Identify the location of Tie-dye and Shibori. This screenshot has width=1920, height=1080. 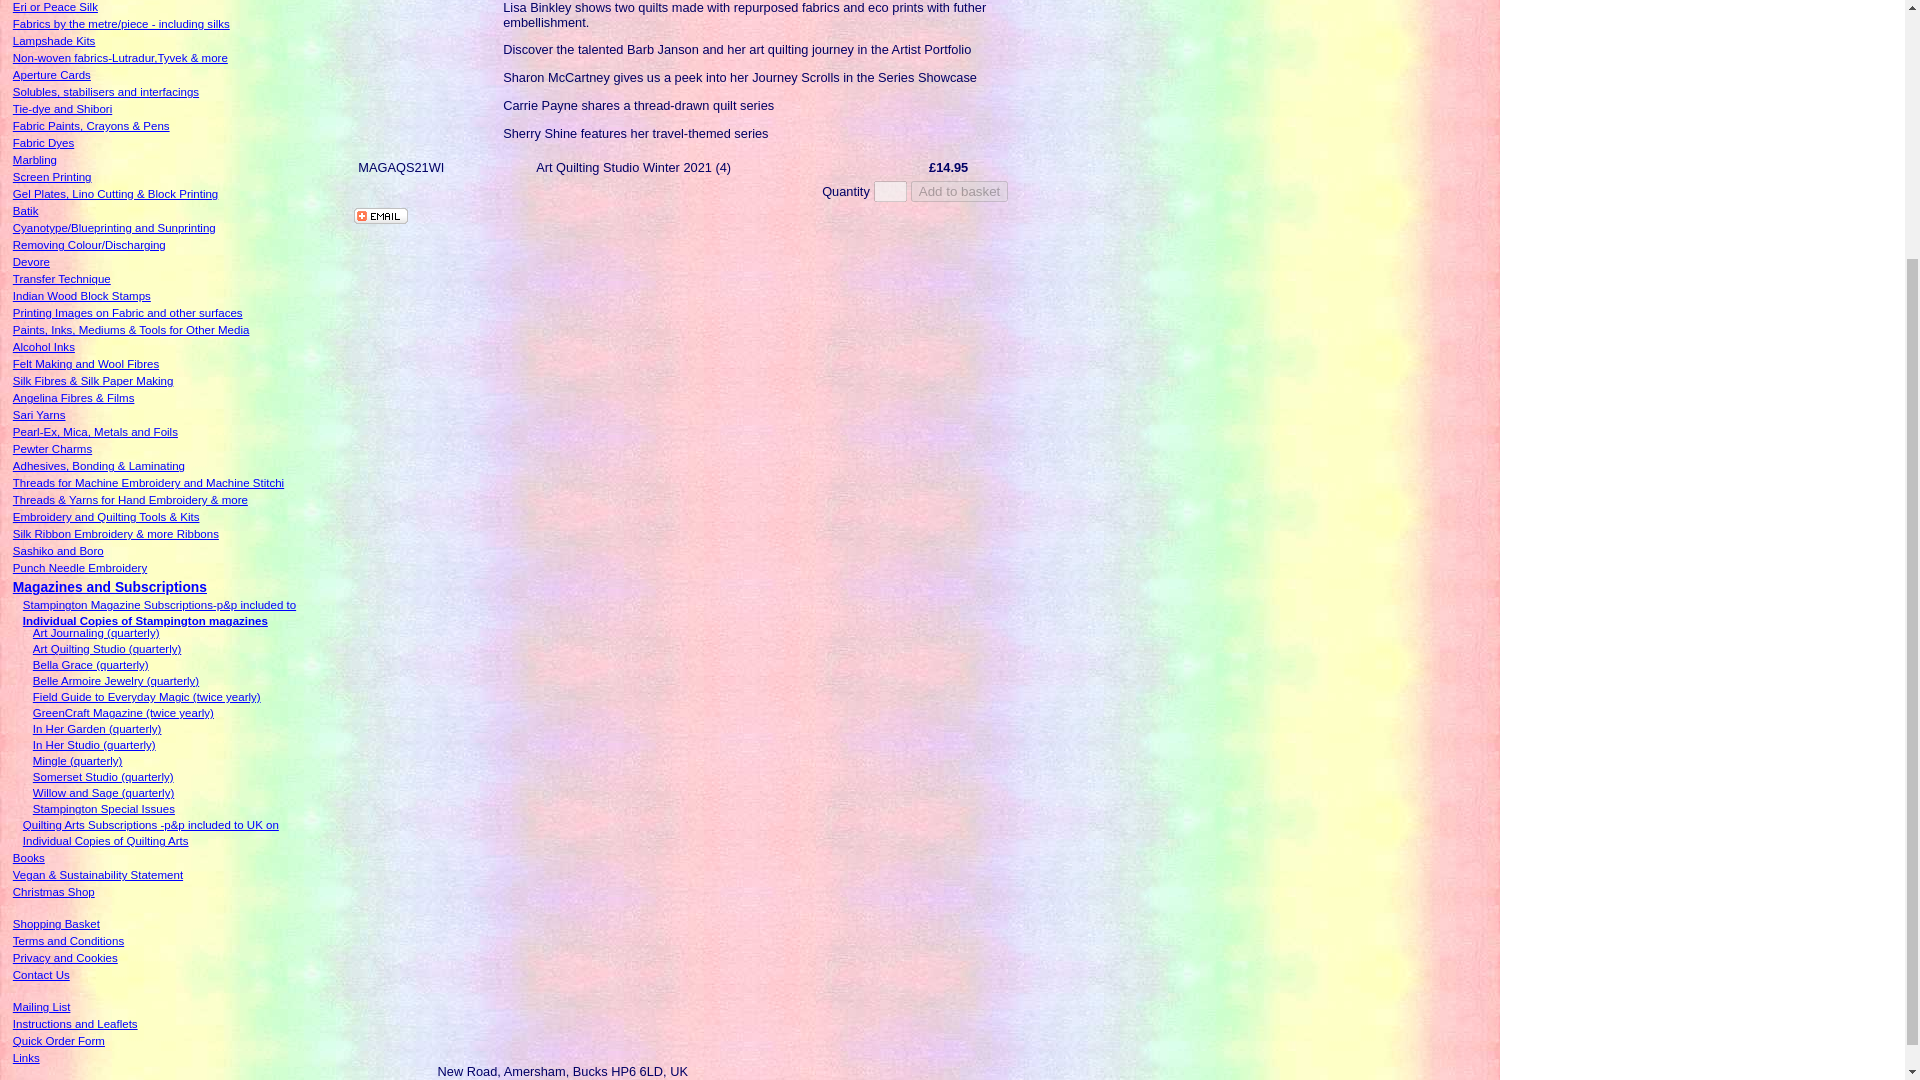
(62, 108).